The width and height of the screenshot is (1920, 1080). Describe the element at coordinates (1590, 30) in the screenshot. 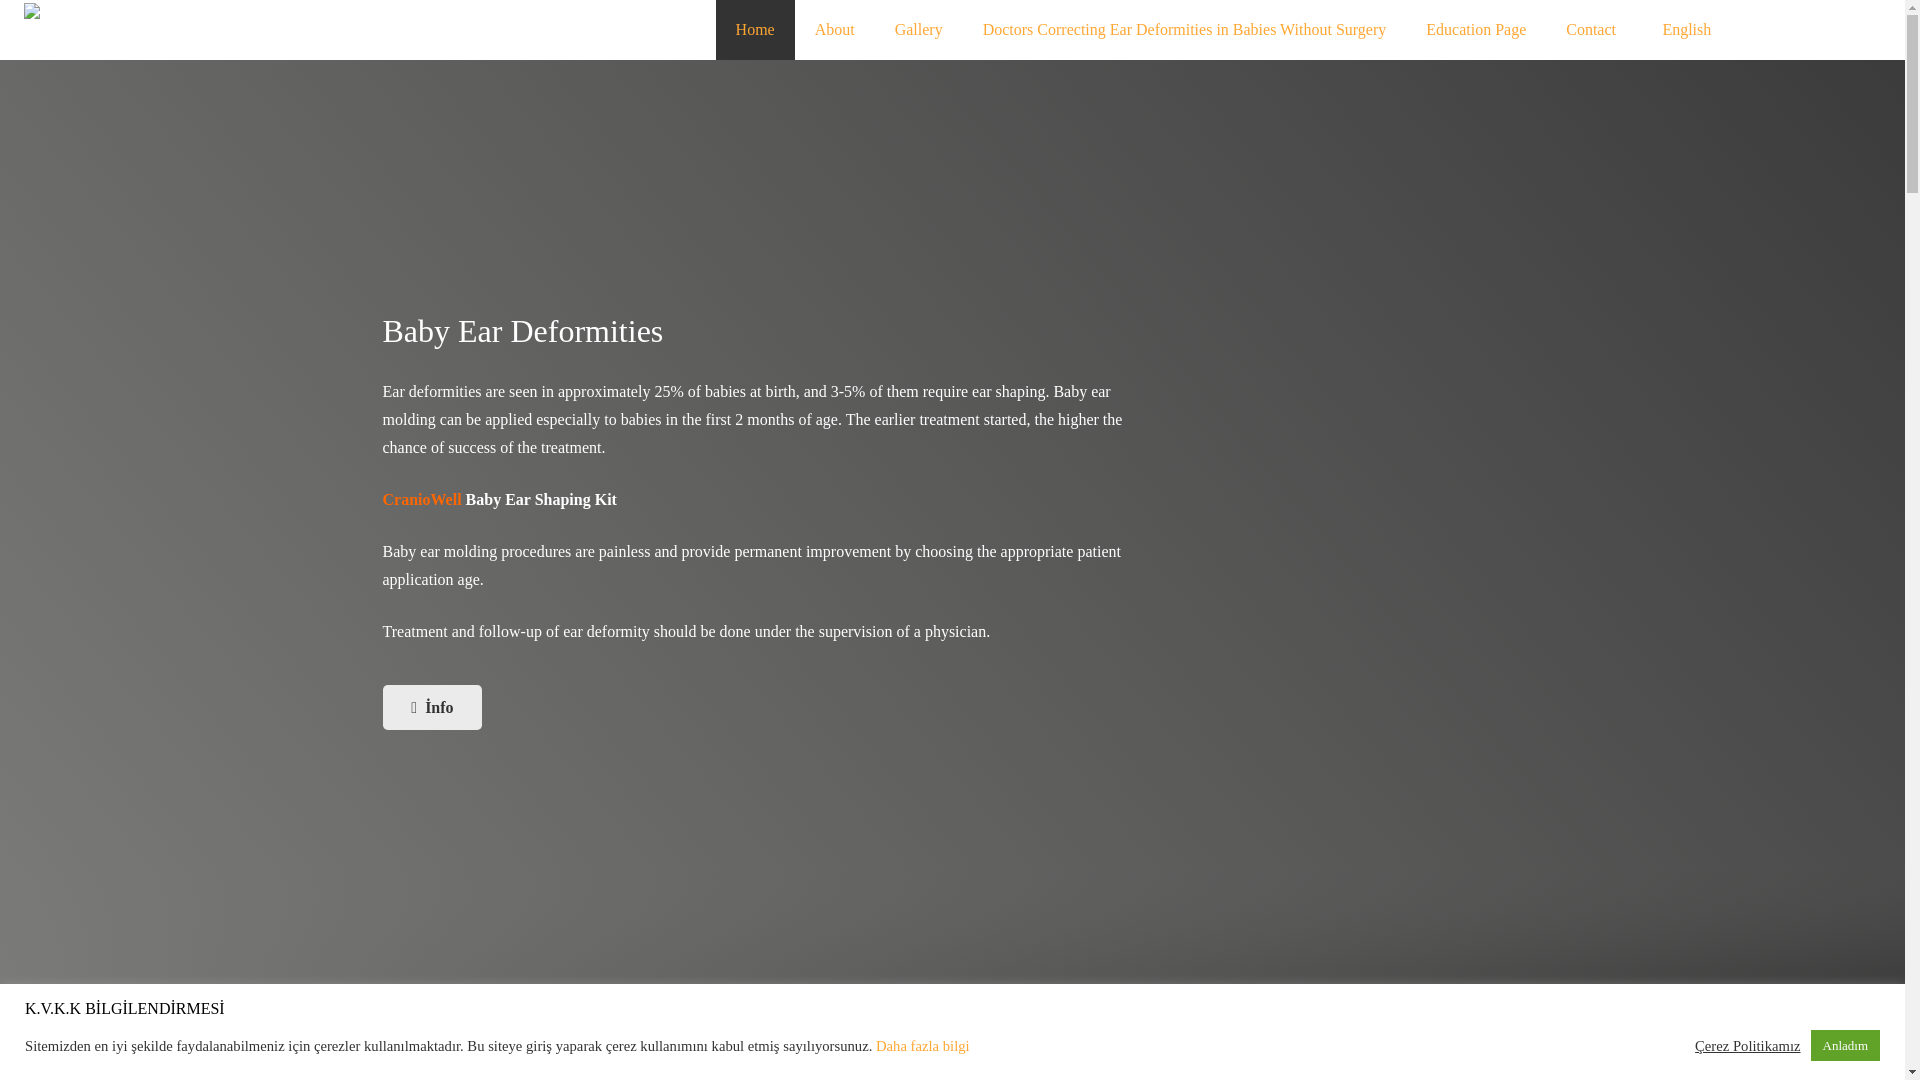

I see `Contact` at that location.